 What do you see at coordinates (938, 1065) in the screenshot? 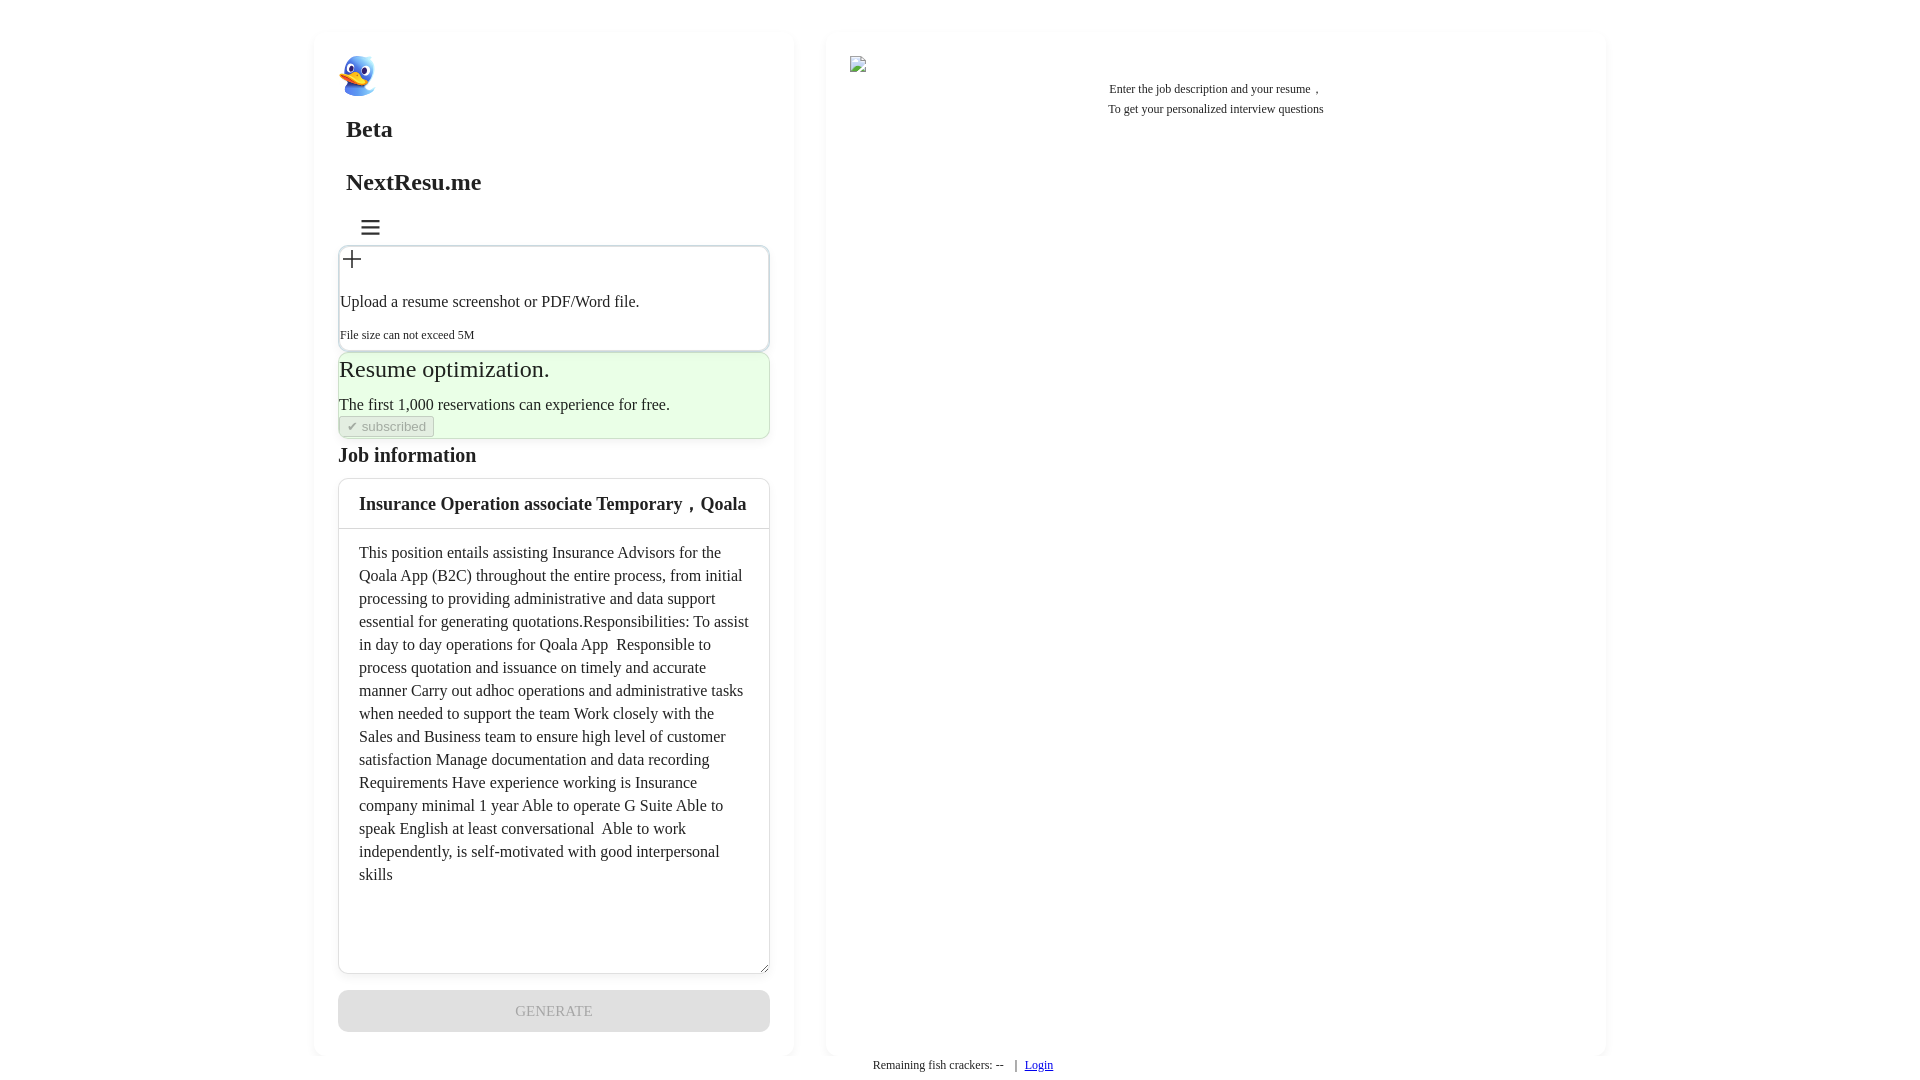
I see `Remaining fish crackers: --` at bounding box center [938, 1065].